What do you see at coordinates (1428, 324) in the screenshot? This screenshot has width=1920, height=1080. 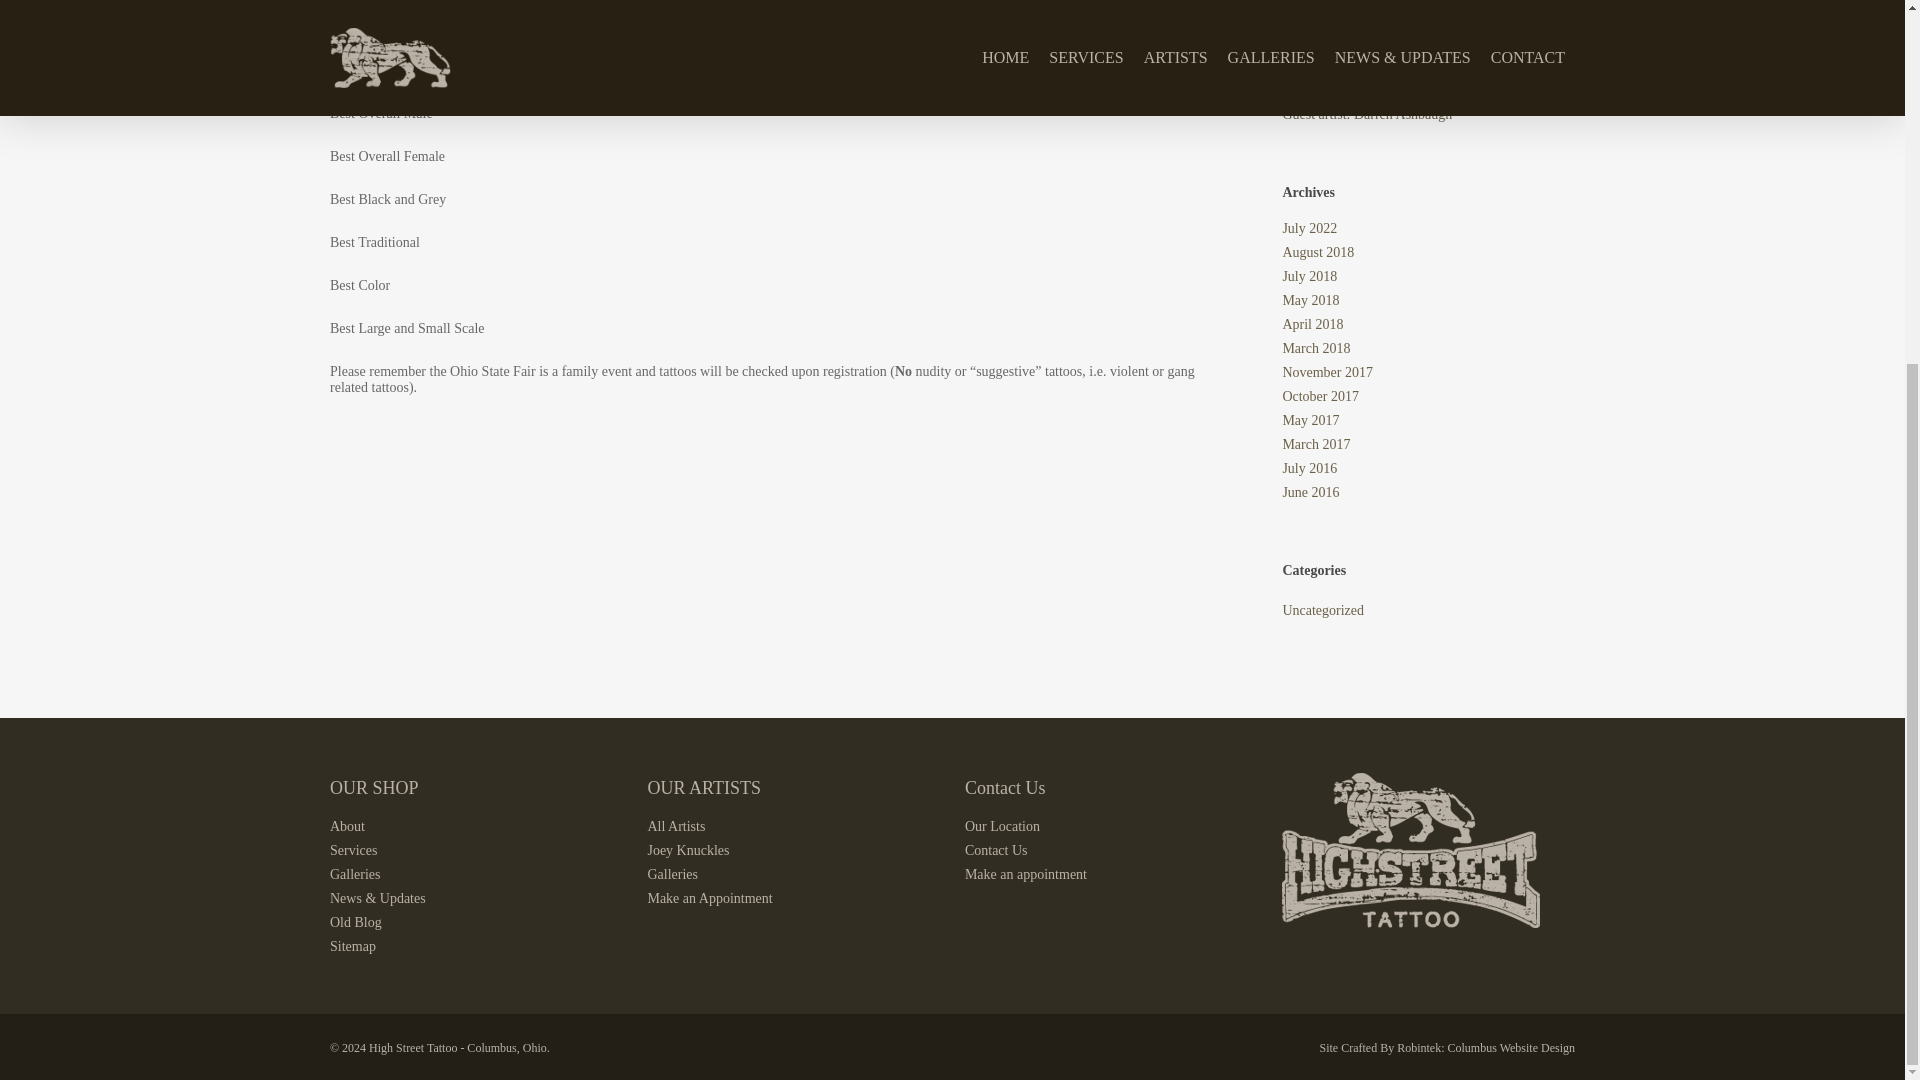 I see `April 2018` at bounding box center [1428, 324].